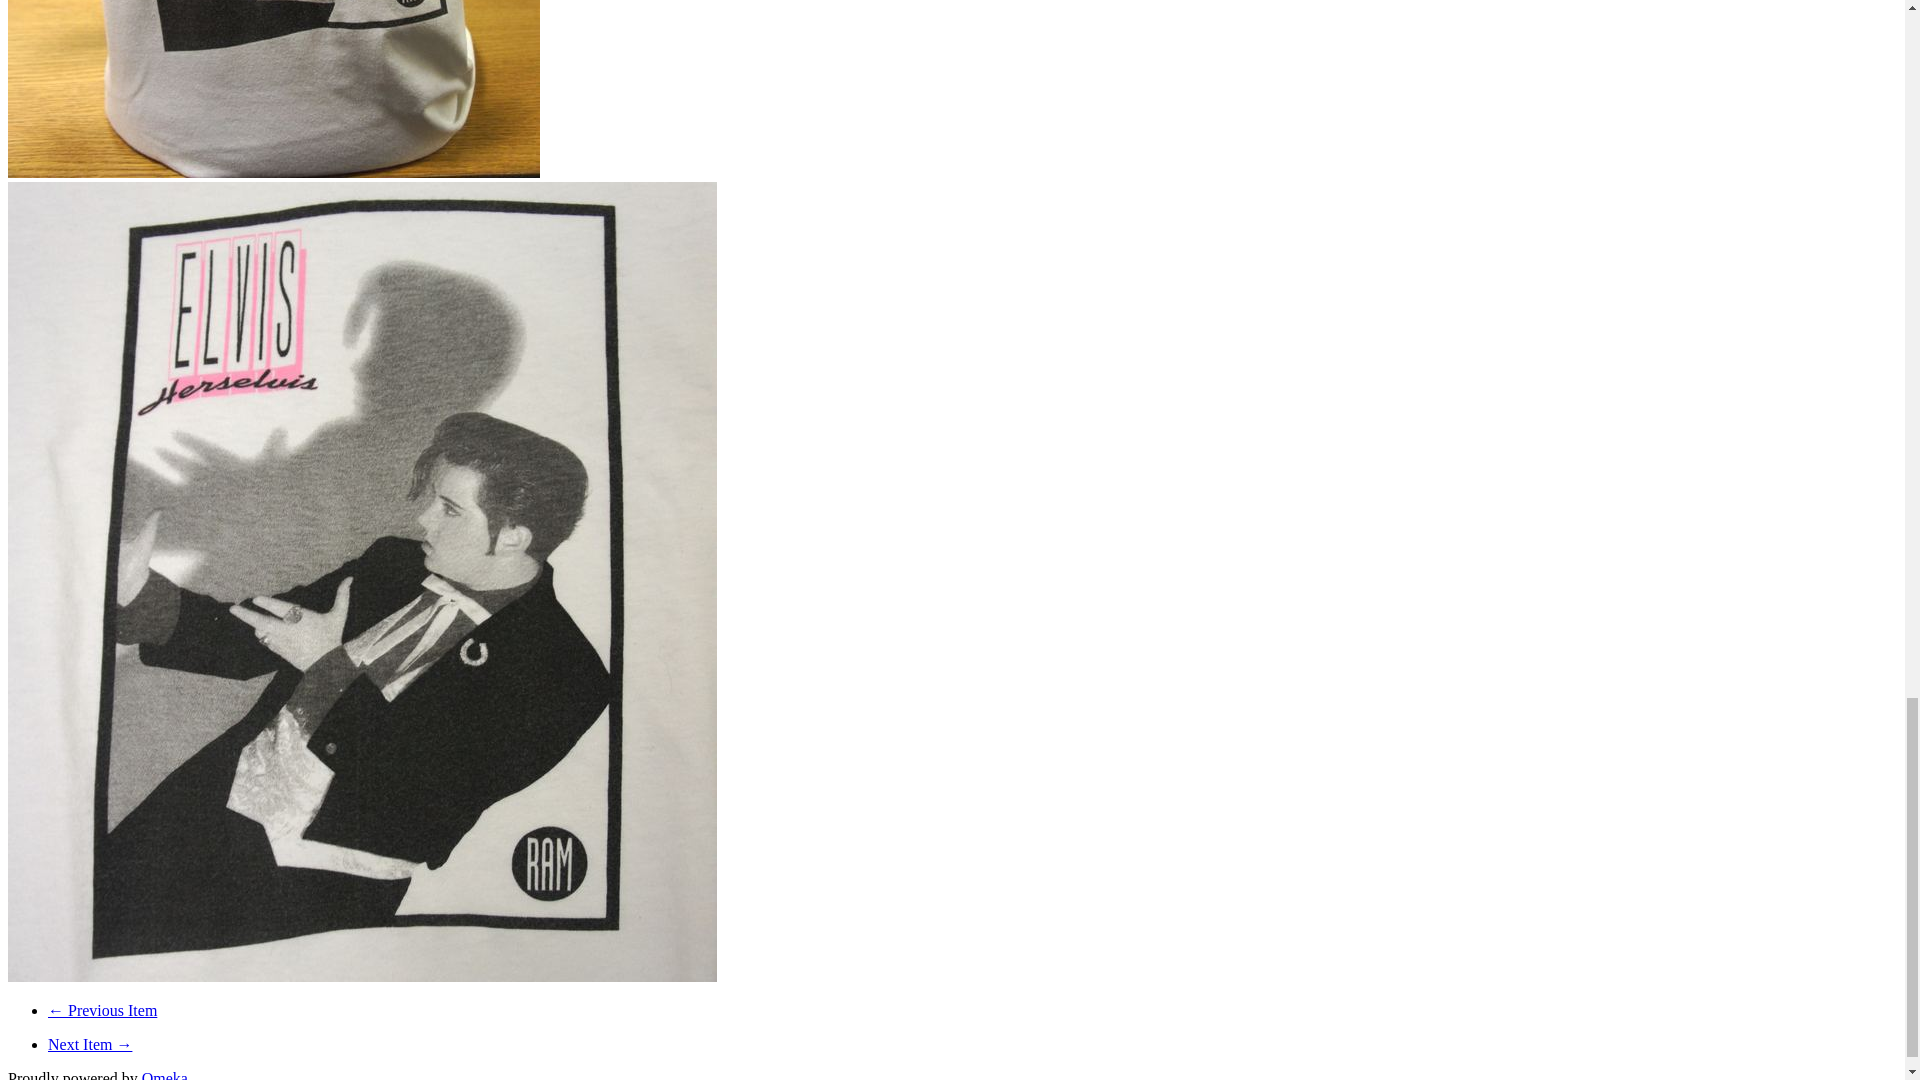 The image size is (1920, 1080). I want to click on GLBTHS067.jpg, so click(273, 89).